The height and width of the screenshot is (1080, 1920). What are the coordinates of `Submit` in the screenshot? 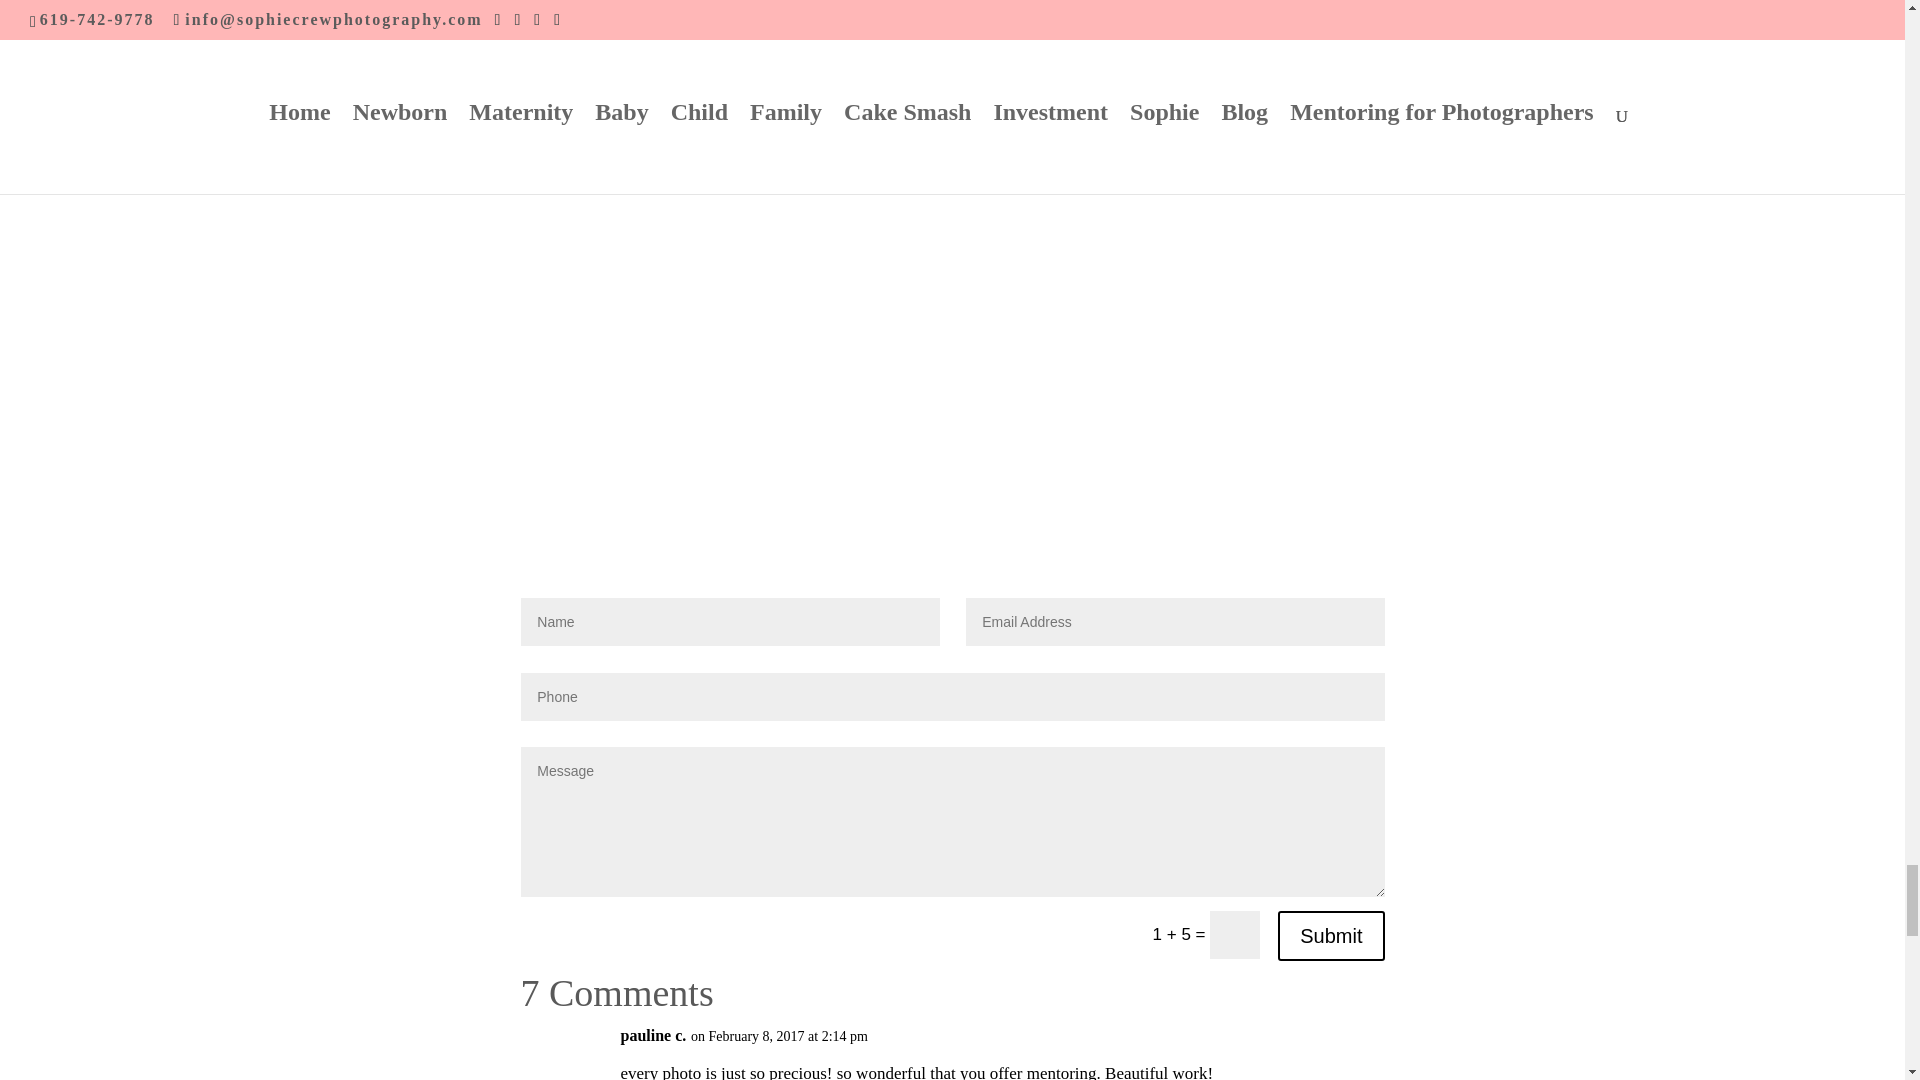 It's located at (1331, 936).